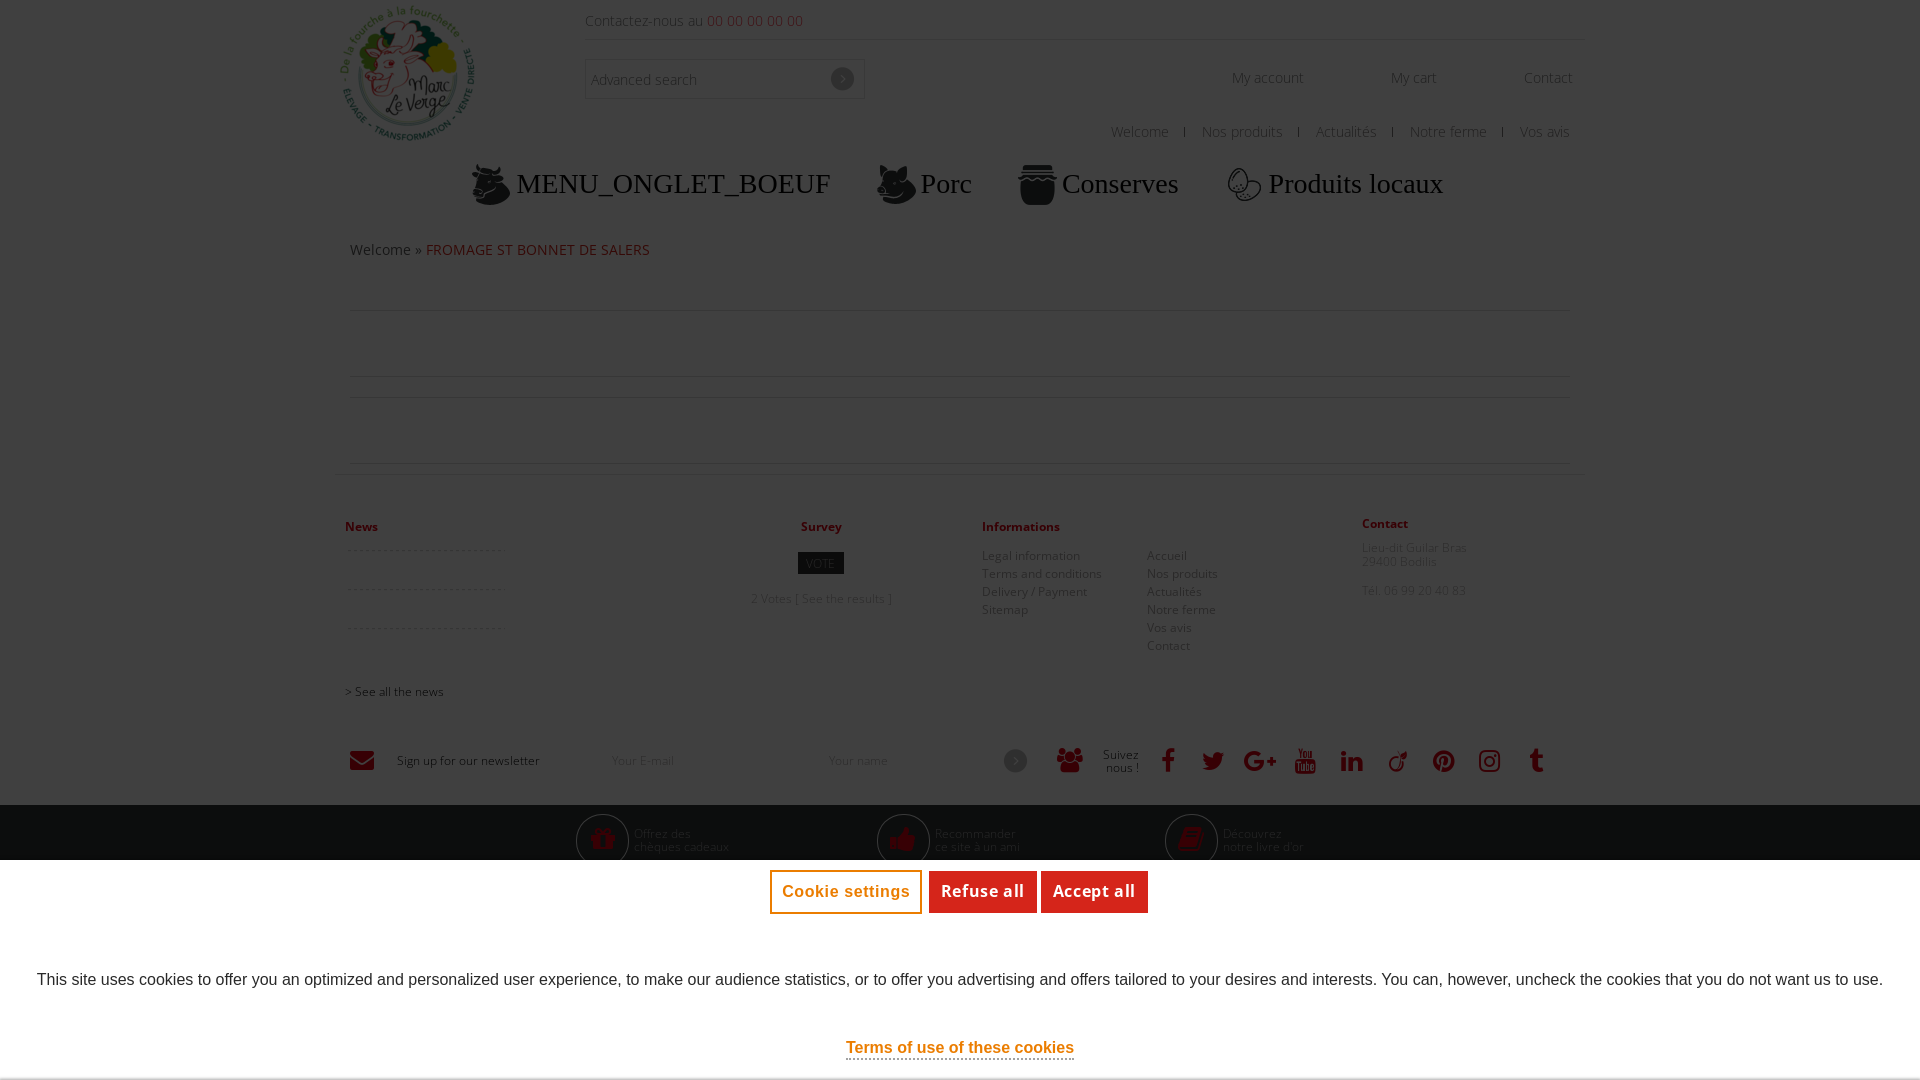 Image resolution: width=1920 pixels, height=1080 pixels. Describe the element at coordinates (1031, 556) in the screenshot. I see `Legal information` at that location.